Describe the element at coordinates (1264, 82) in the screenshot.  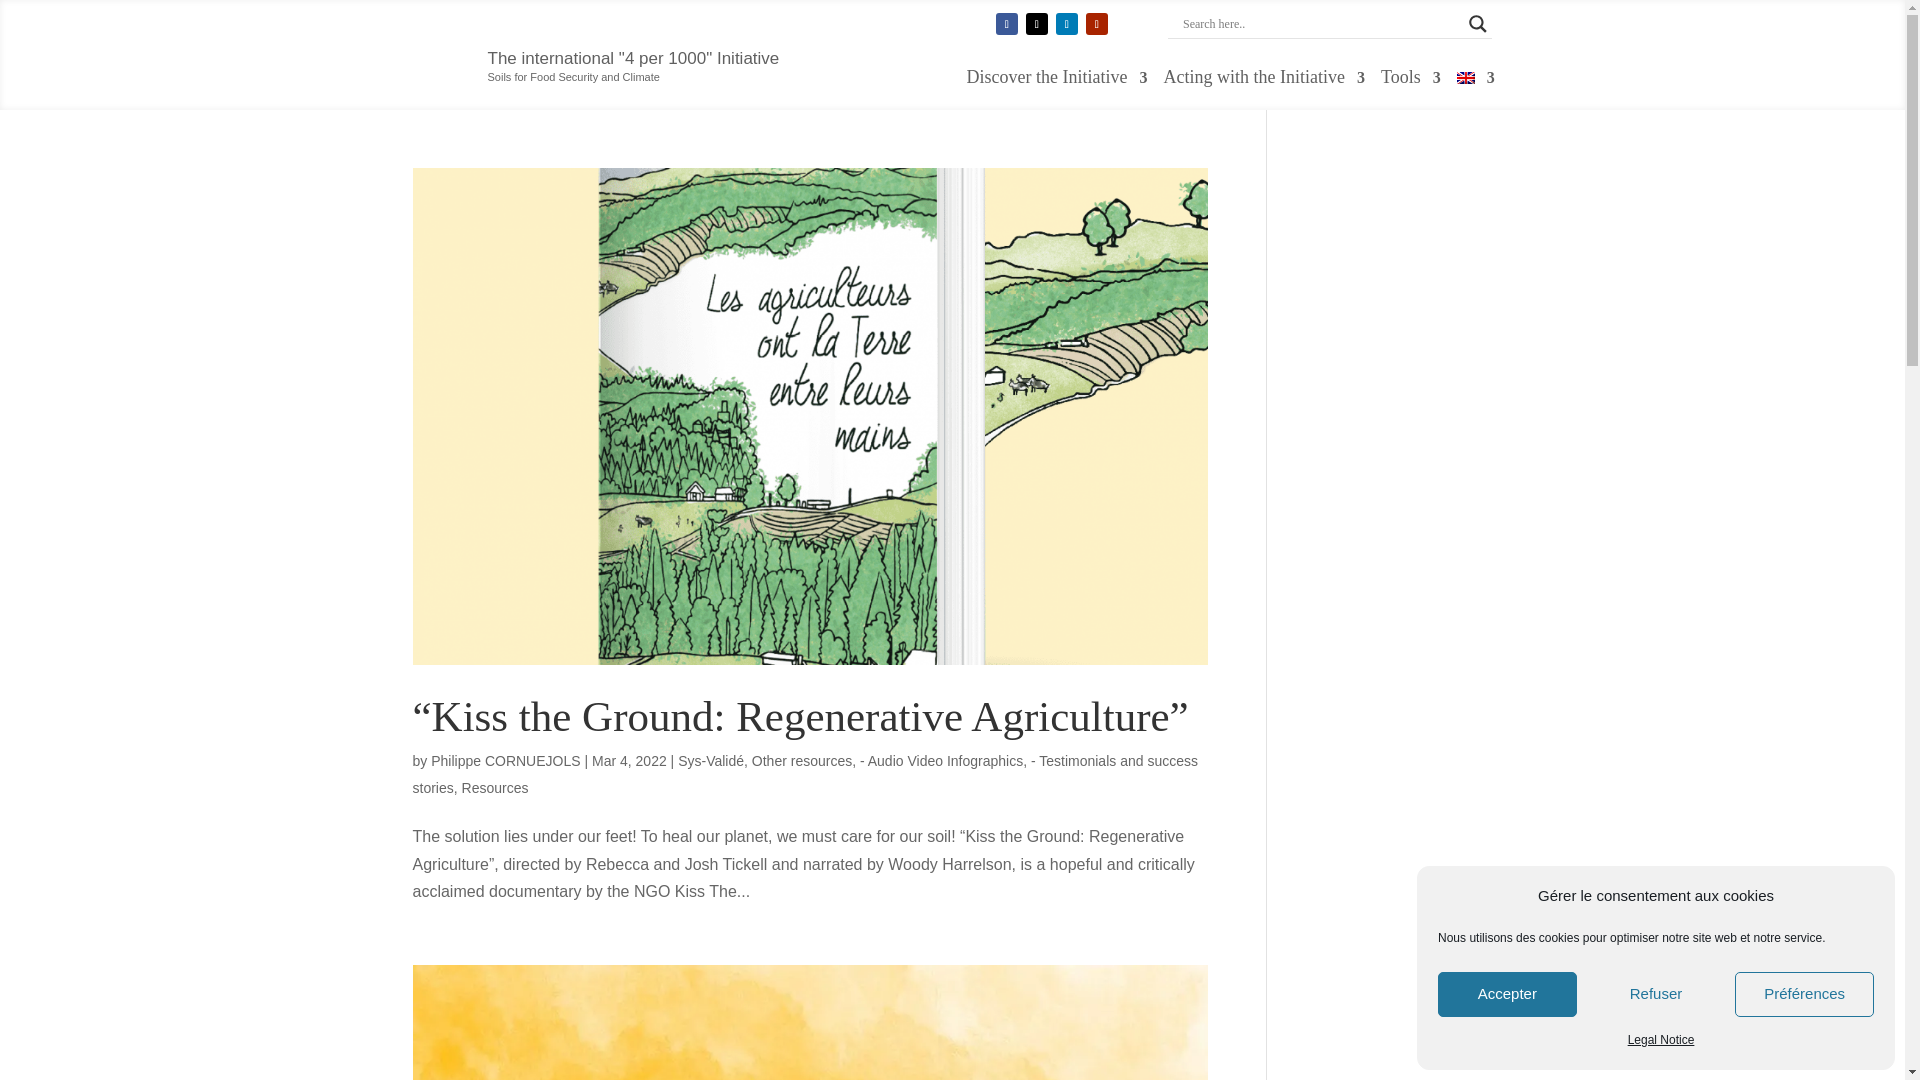
I see `Acting with the Initiative` at that location.